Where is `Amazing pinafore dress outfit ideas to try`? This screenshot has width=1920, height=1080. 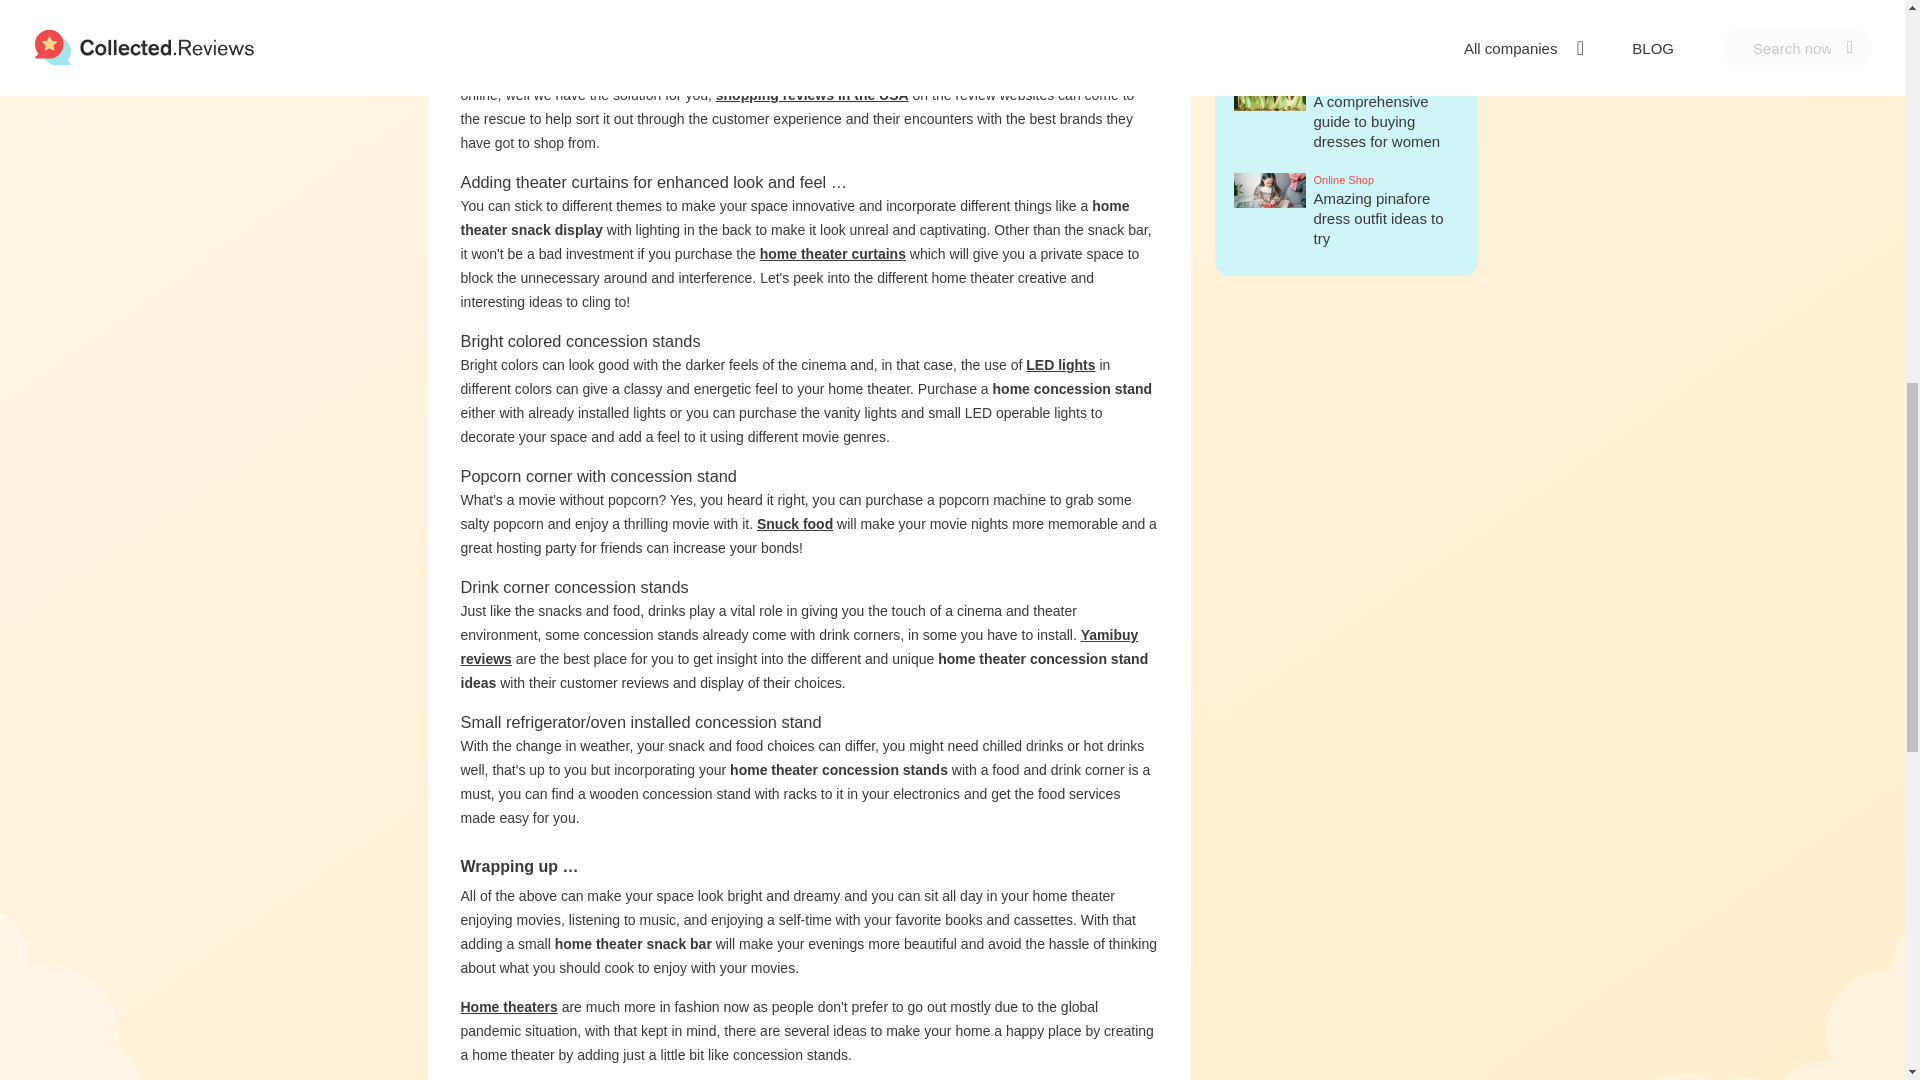
Amazing pinafore dress outfit ideas to try is located at coordinates (1378, 231).